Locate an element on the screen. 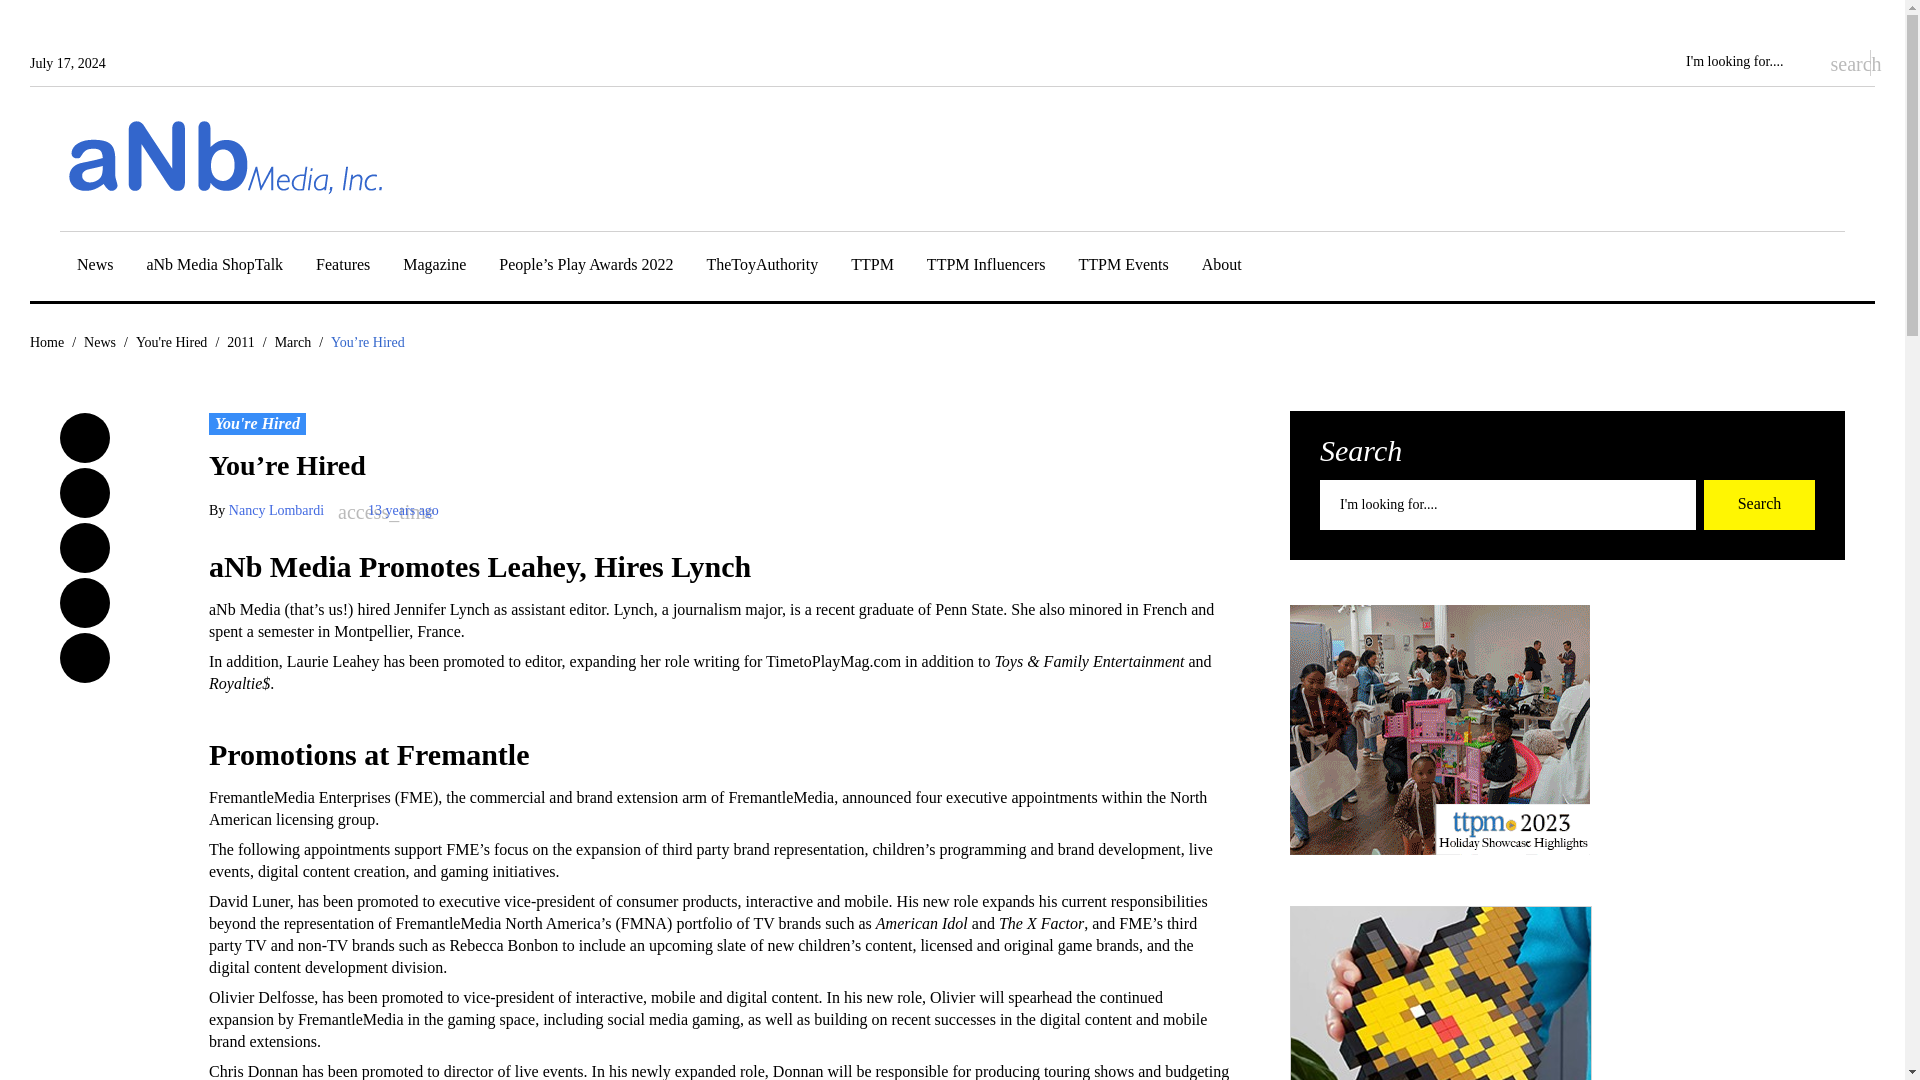 The height and width of the screenshot is (1080, 1920). TTPM Events is located at coordinates (1124, 268).